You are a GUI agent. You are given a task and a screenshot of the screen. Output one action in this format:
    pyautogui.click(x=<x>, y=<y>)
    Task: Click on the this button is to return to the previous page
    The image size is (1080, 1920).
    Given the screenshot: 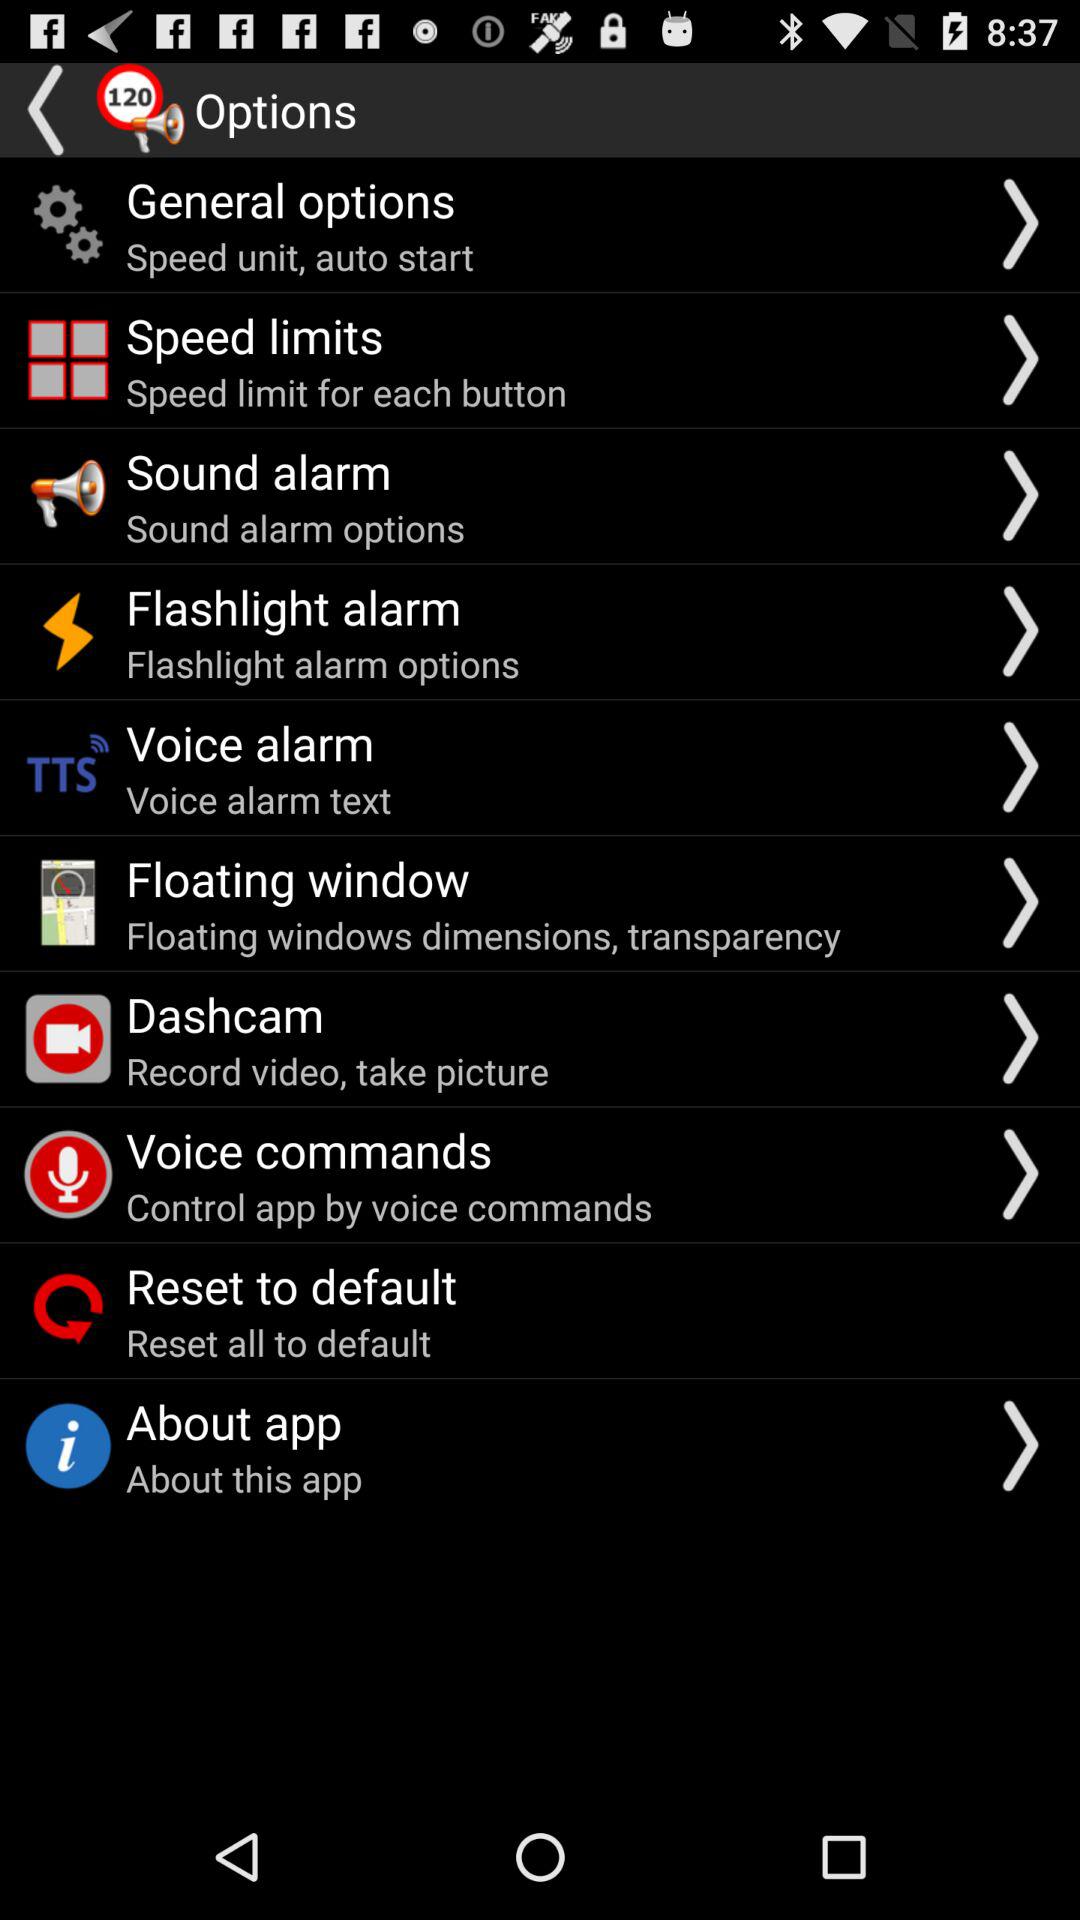 What is the action you would take?
    pyautogui.click(x=47, y=110)
    